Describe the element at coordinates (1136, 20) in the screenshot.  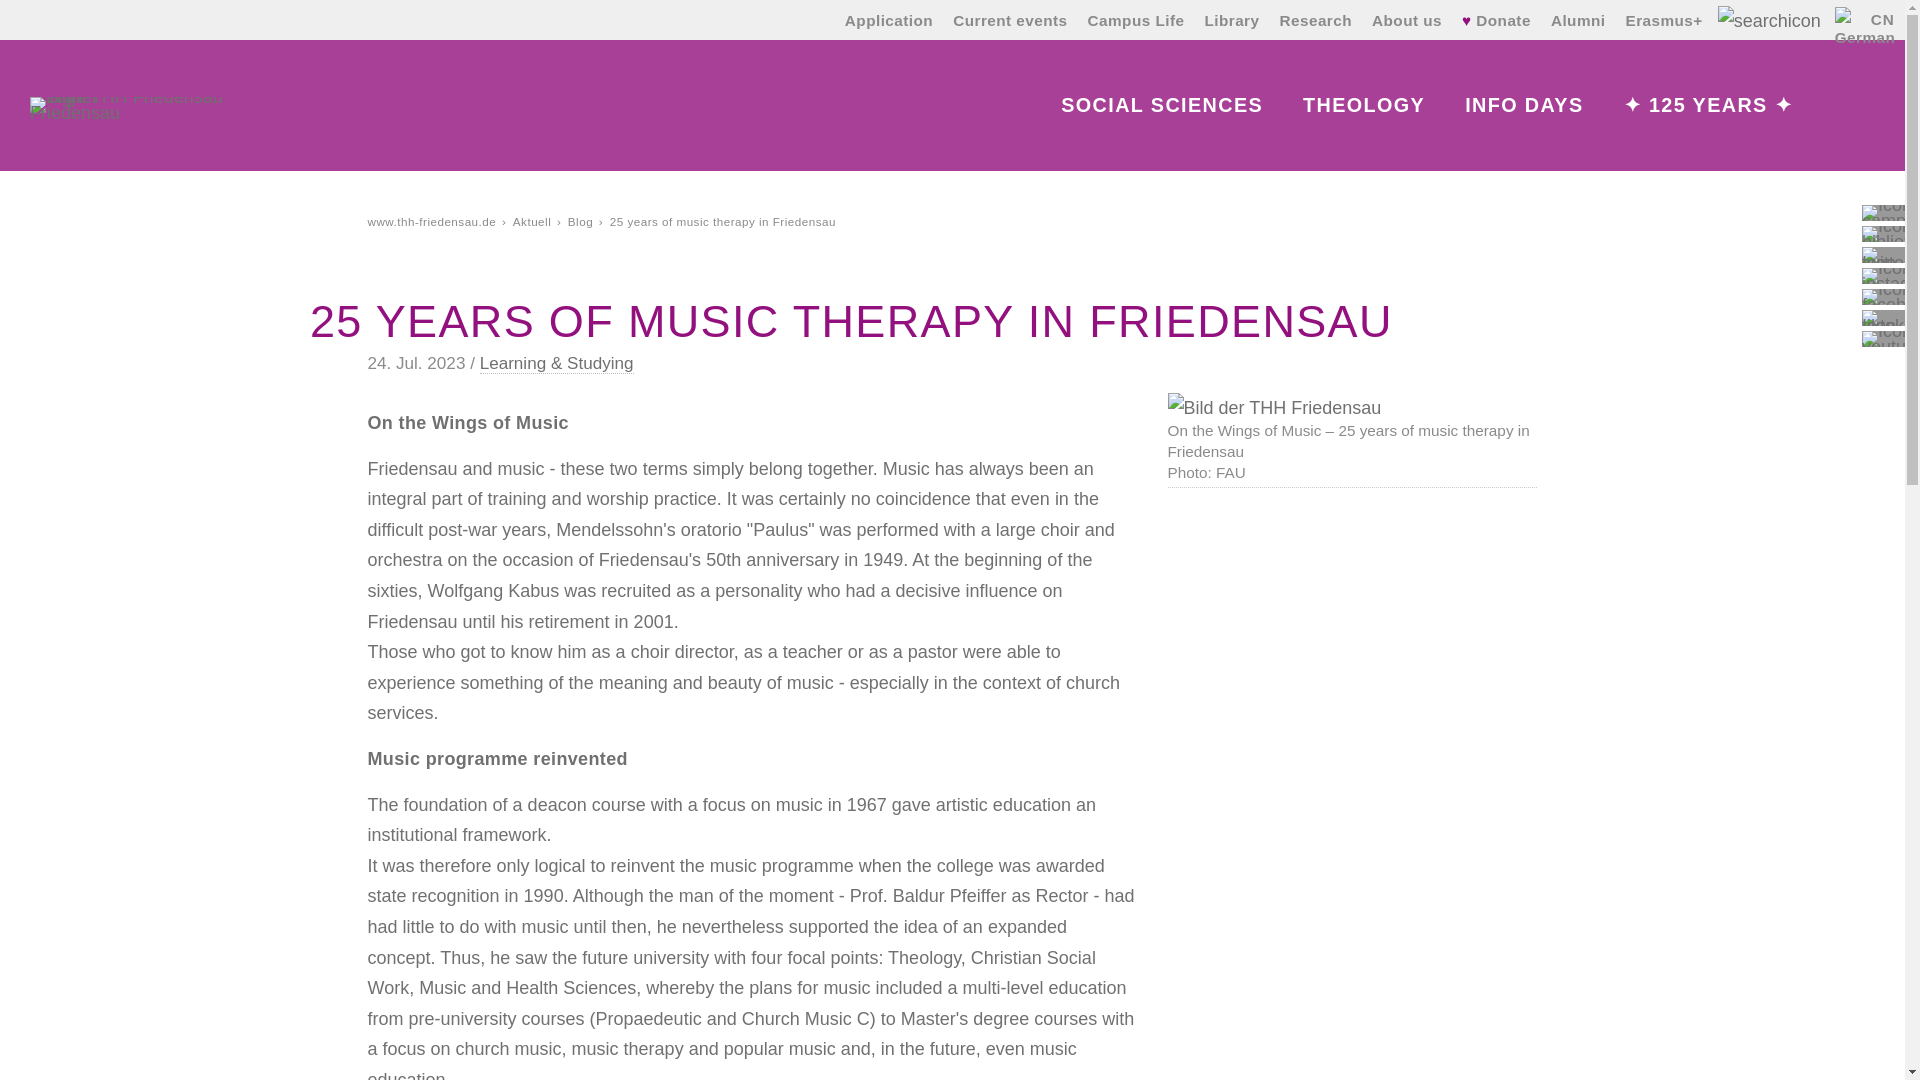
I see `Campus Life` at that location.